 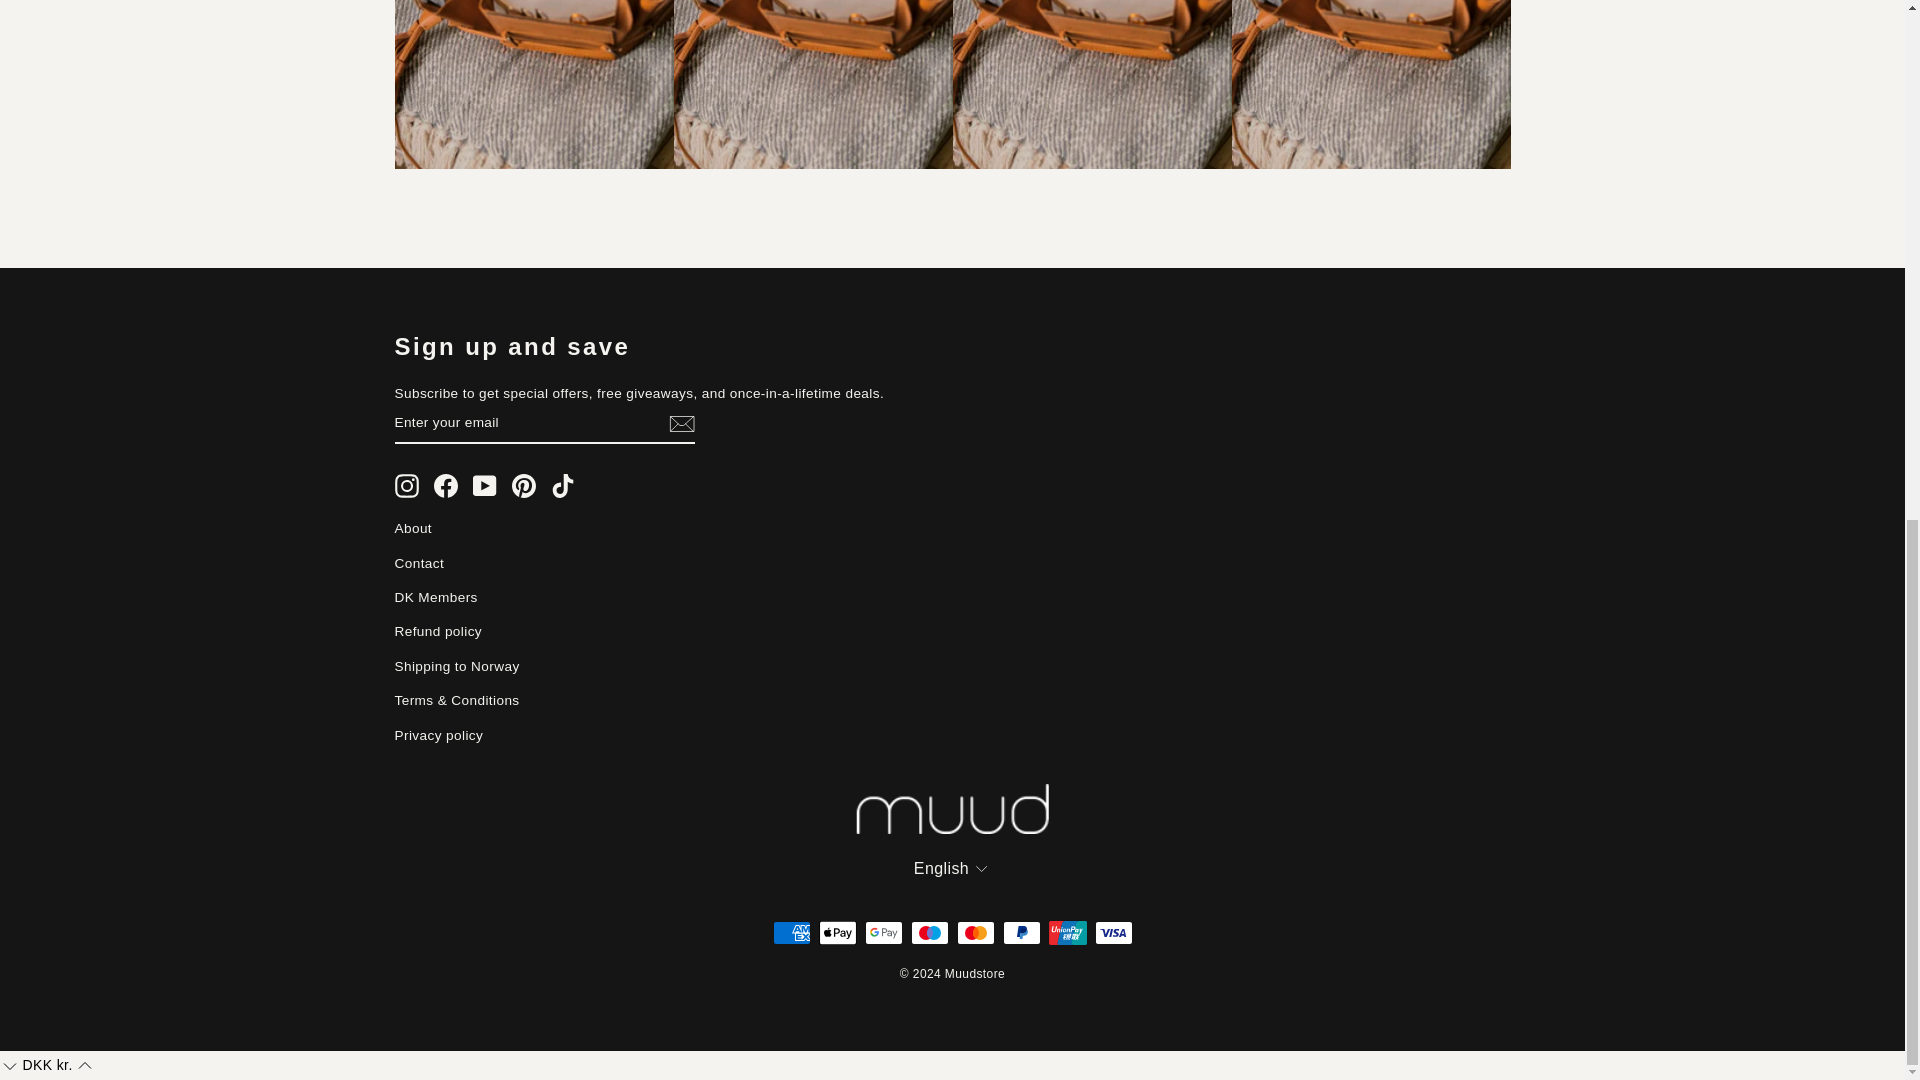 I want to click on Apple Pay, so click(x=836, y=933).